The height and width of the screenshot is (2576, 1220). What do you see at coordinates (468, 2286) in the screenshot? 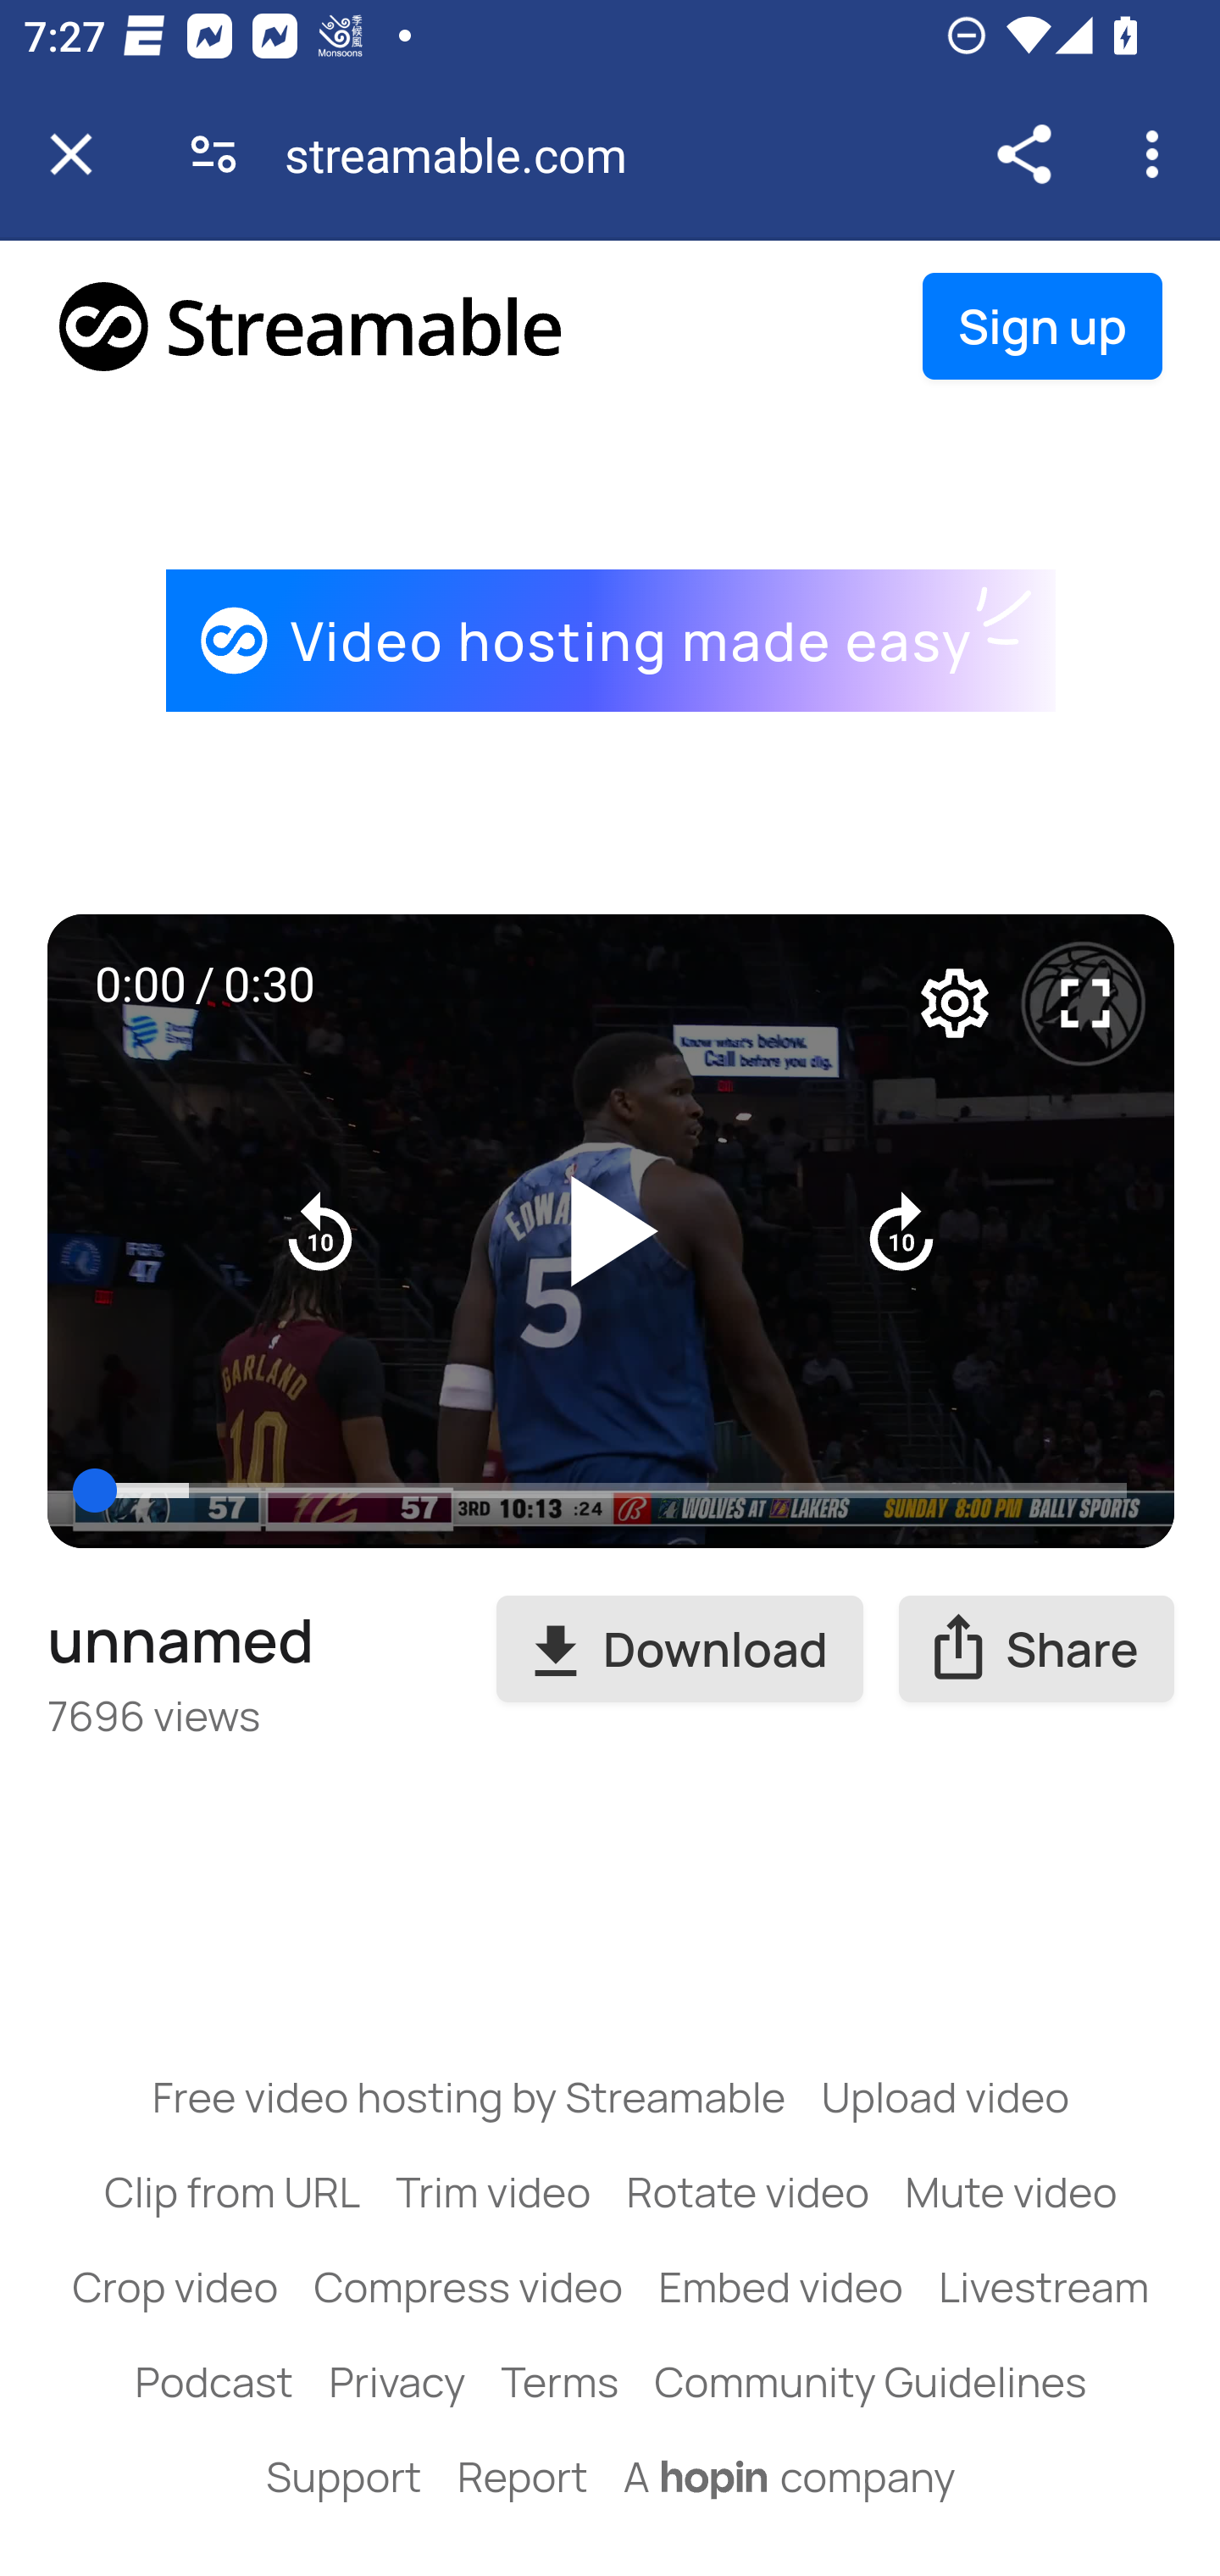
I see `Compress video` at bounding box center [468, 2286].